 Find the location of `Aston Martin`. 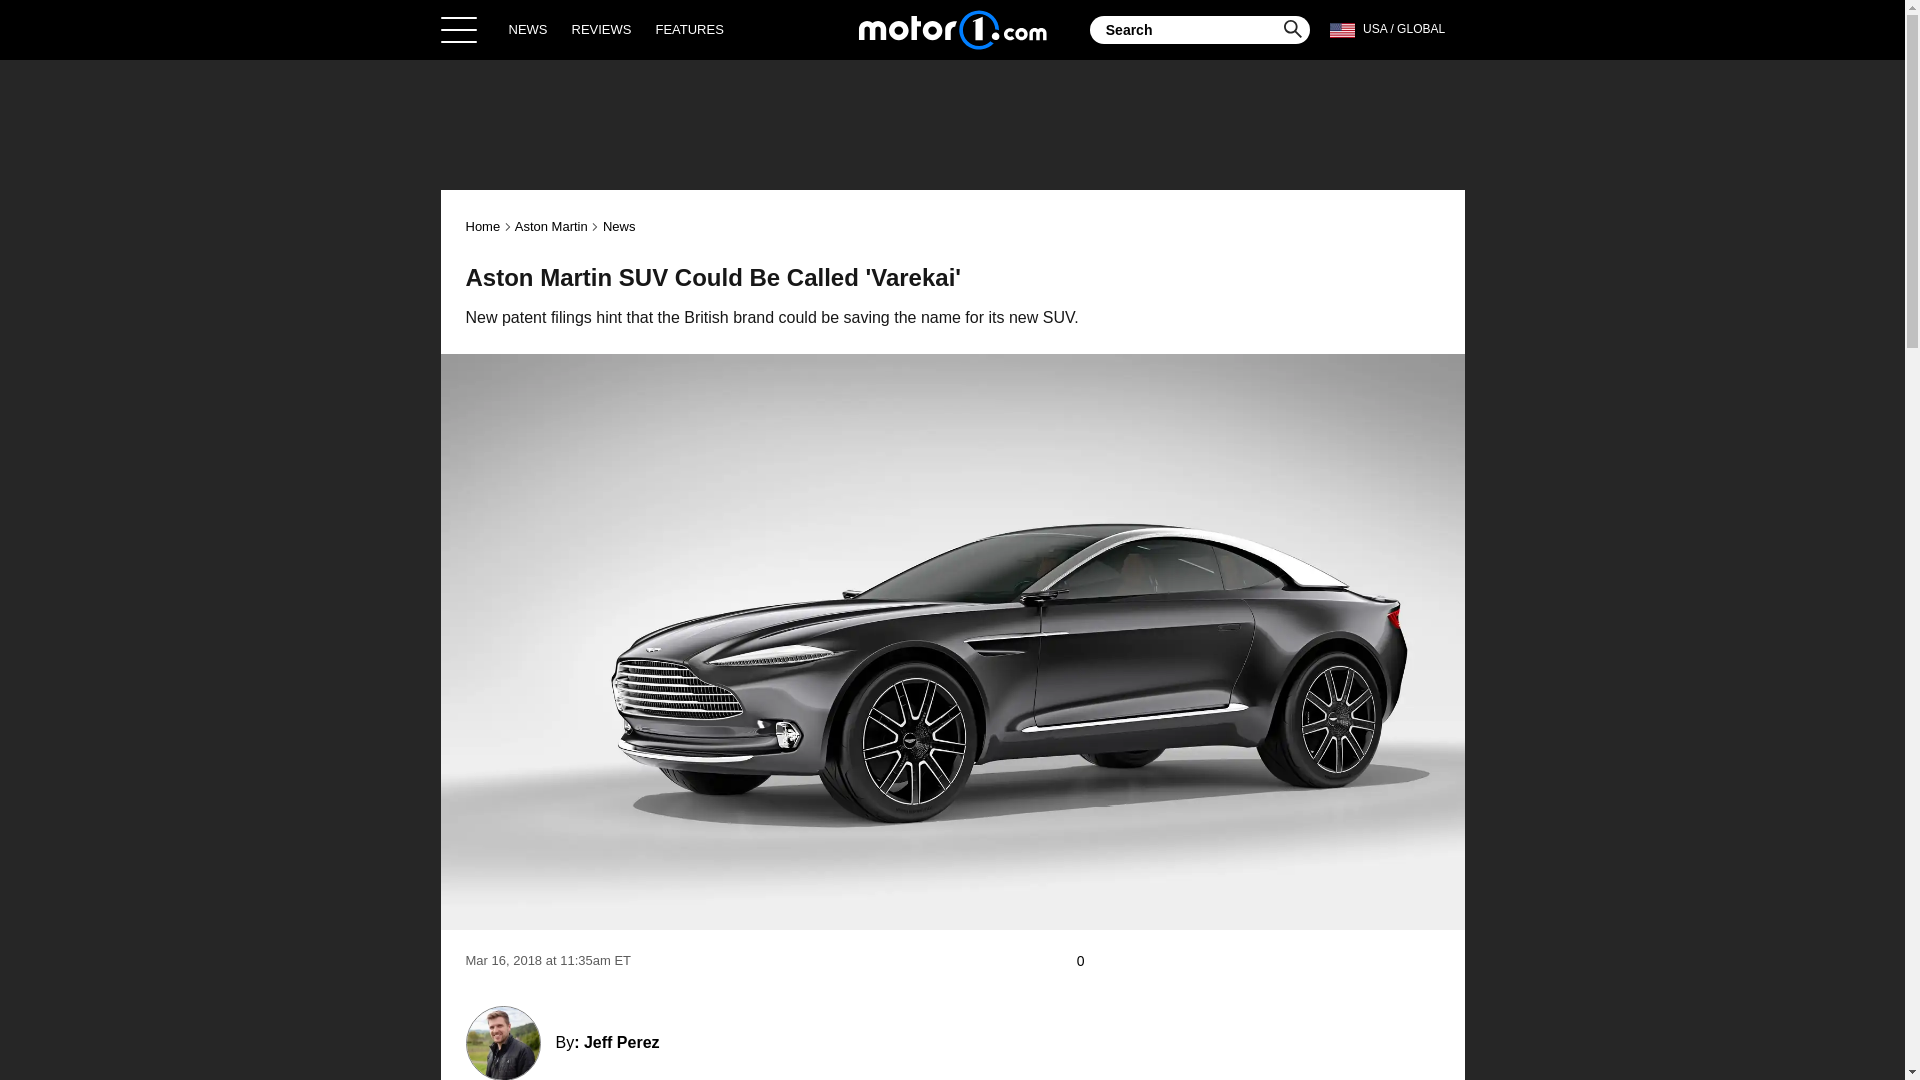

Aston Martin is located at coordinates (550, 226).